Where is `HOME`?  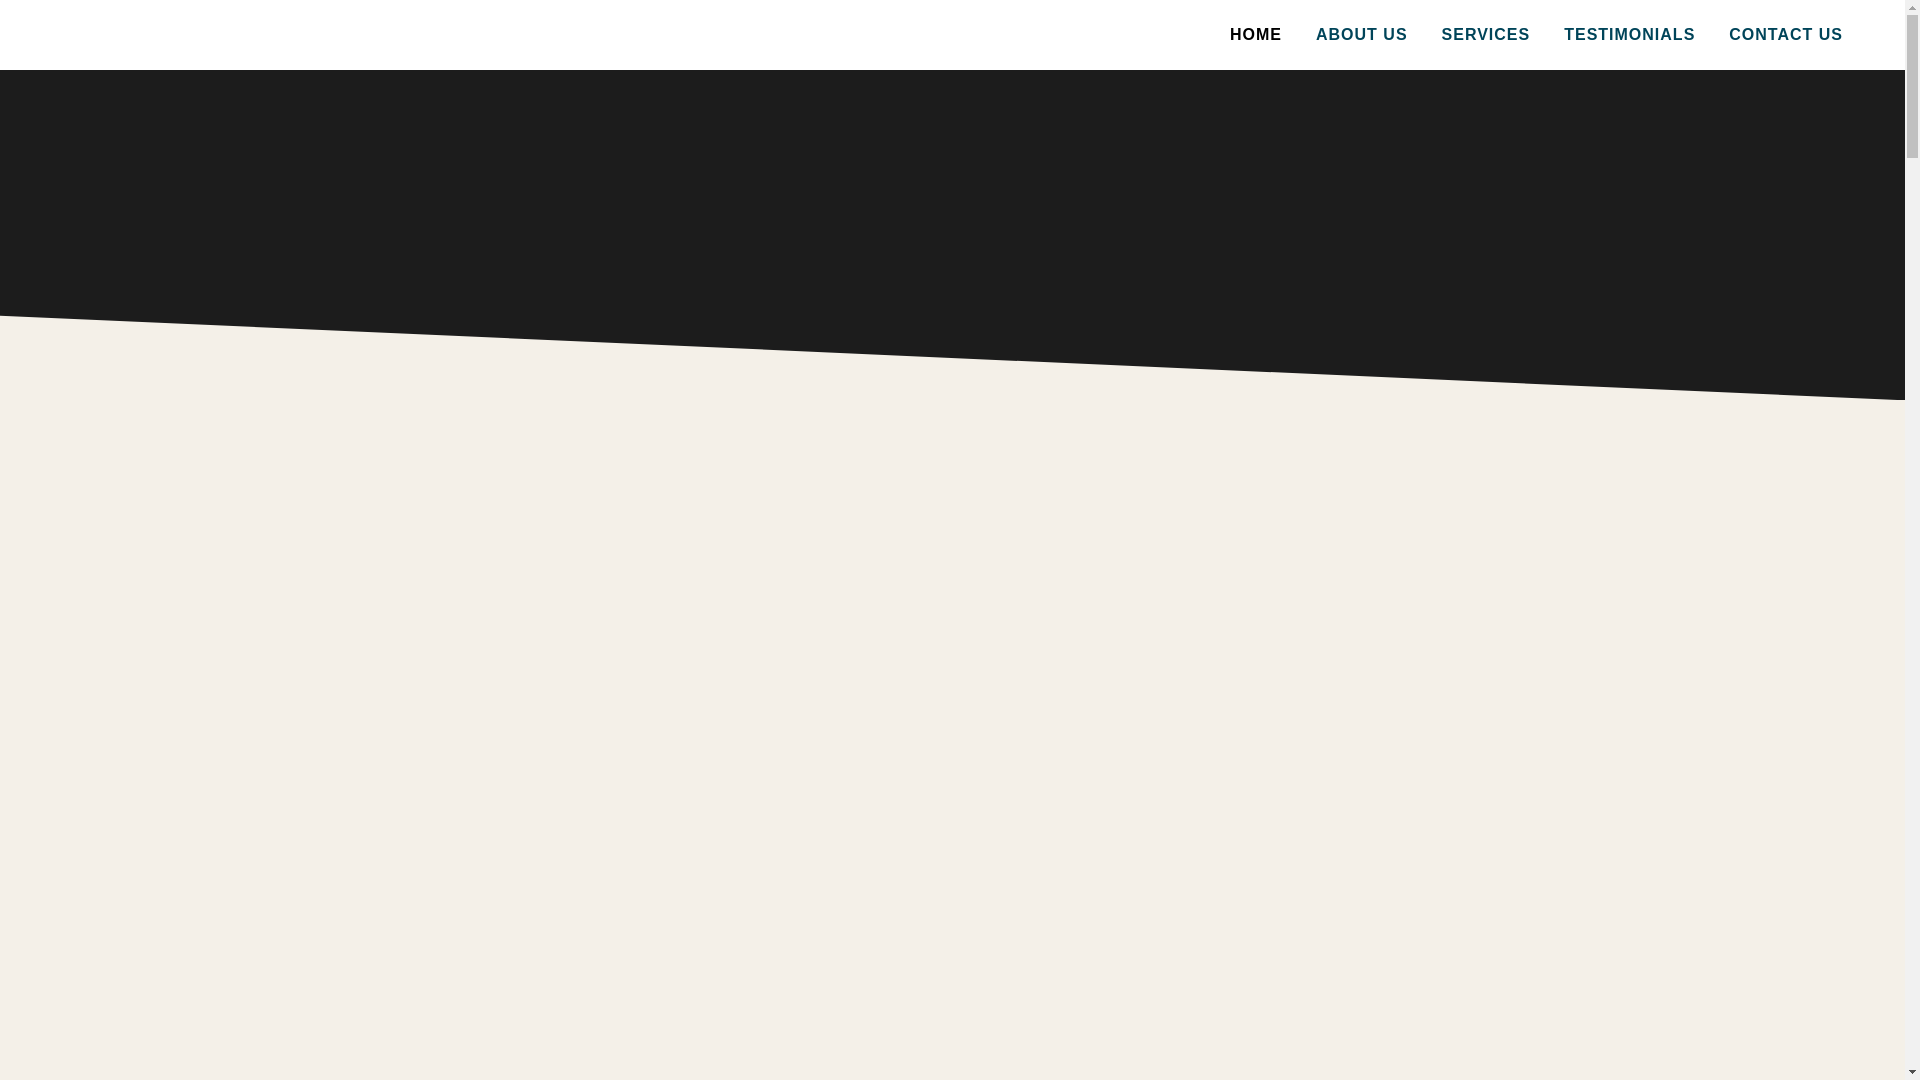 HOME is located at coordinates (1256, 35).